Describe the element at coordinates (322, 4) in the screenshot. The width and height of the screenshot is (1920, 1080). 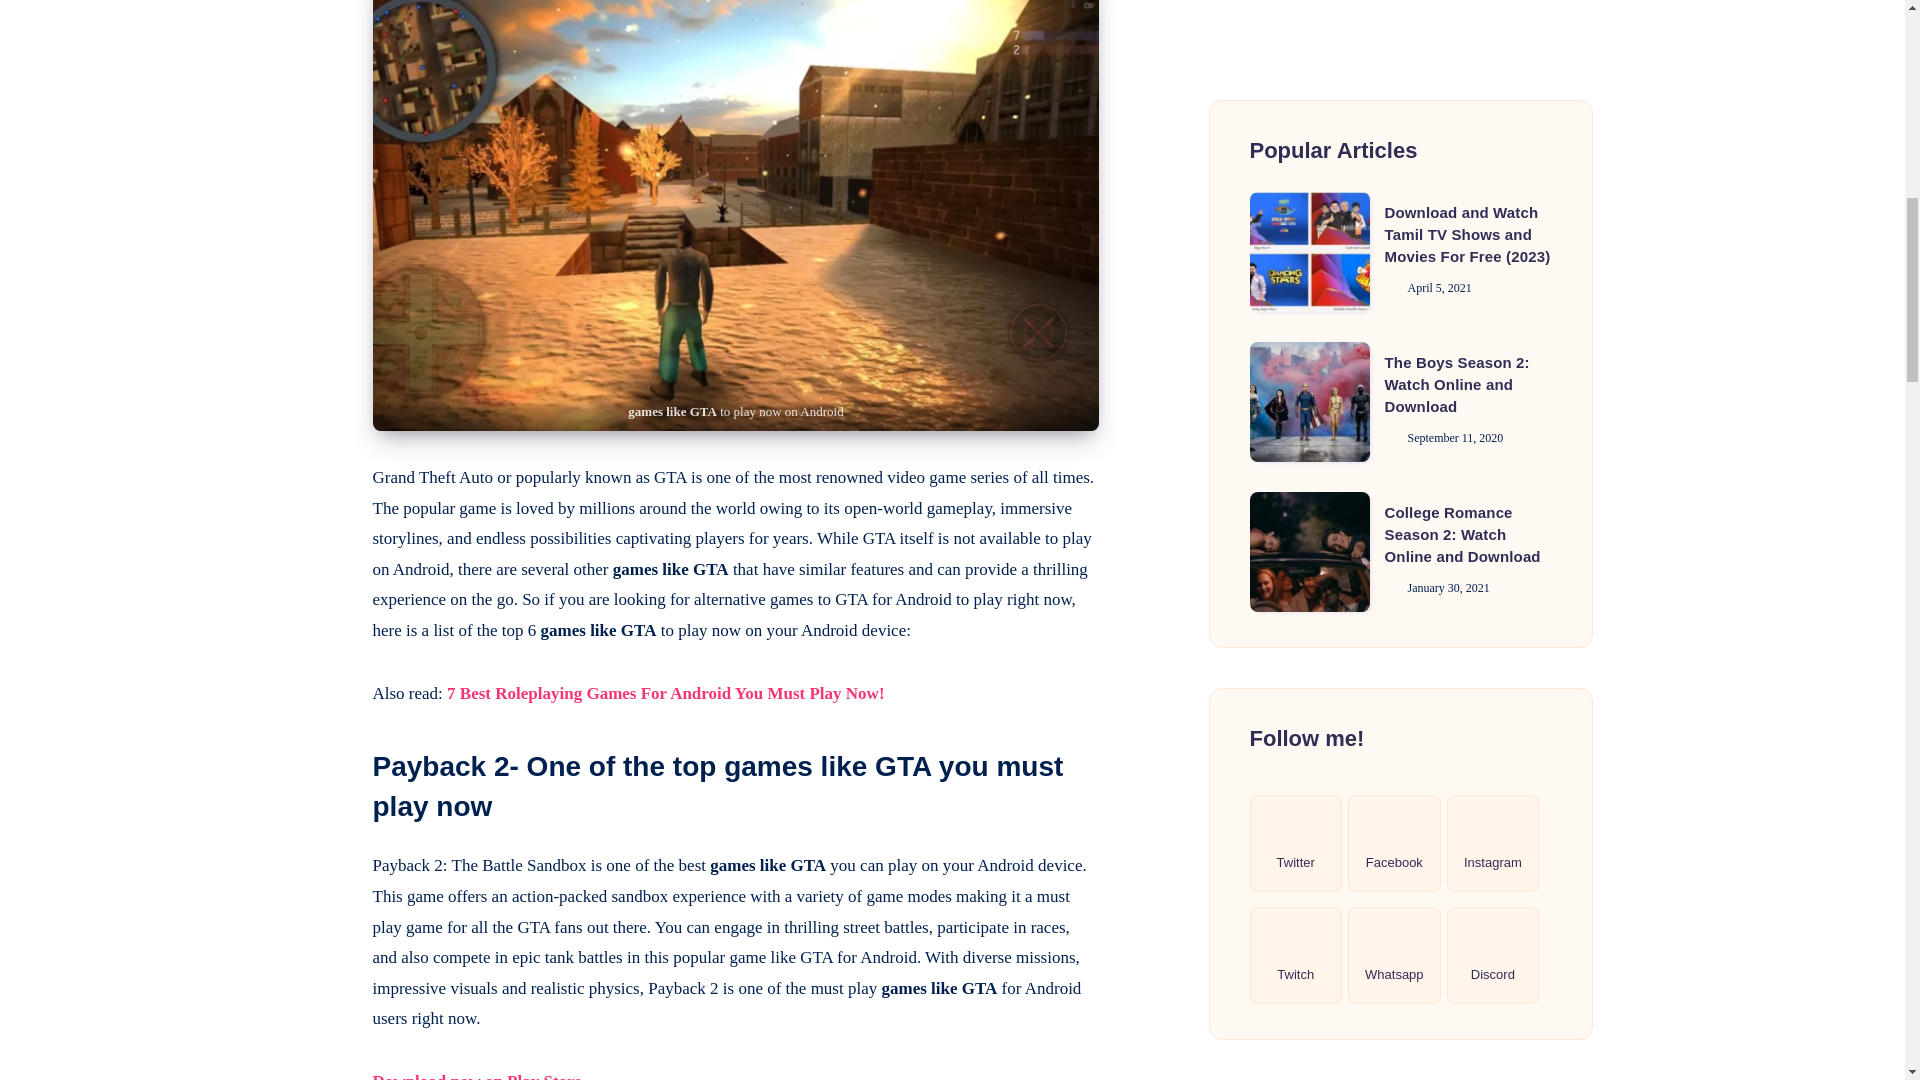
I see `Share on Pinterest` at that location.